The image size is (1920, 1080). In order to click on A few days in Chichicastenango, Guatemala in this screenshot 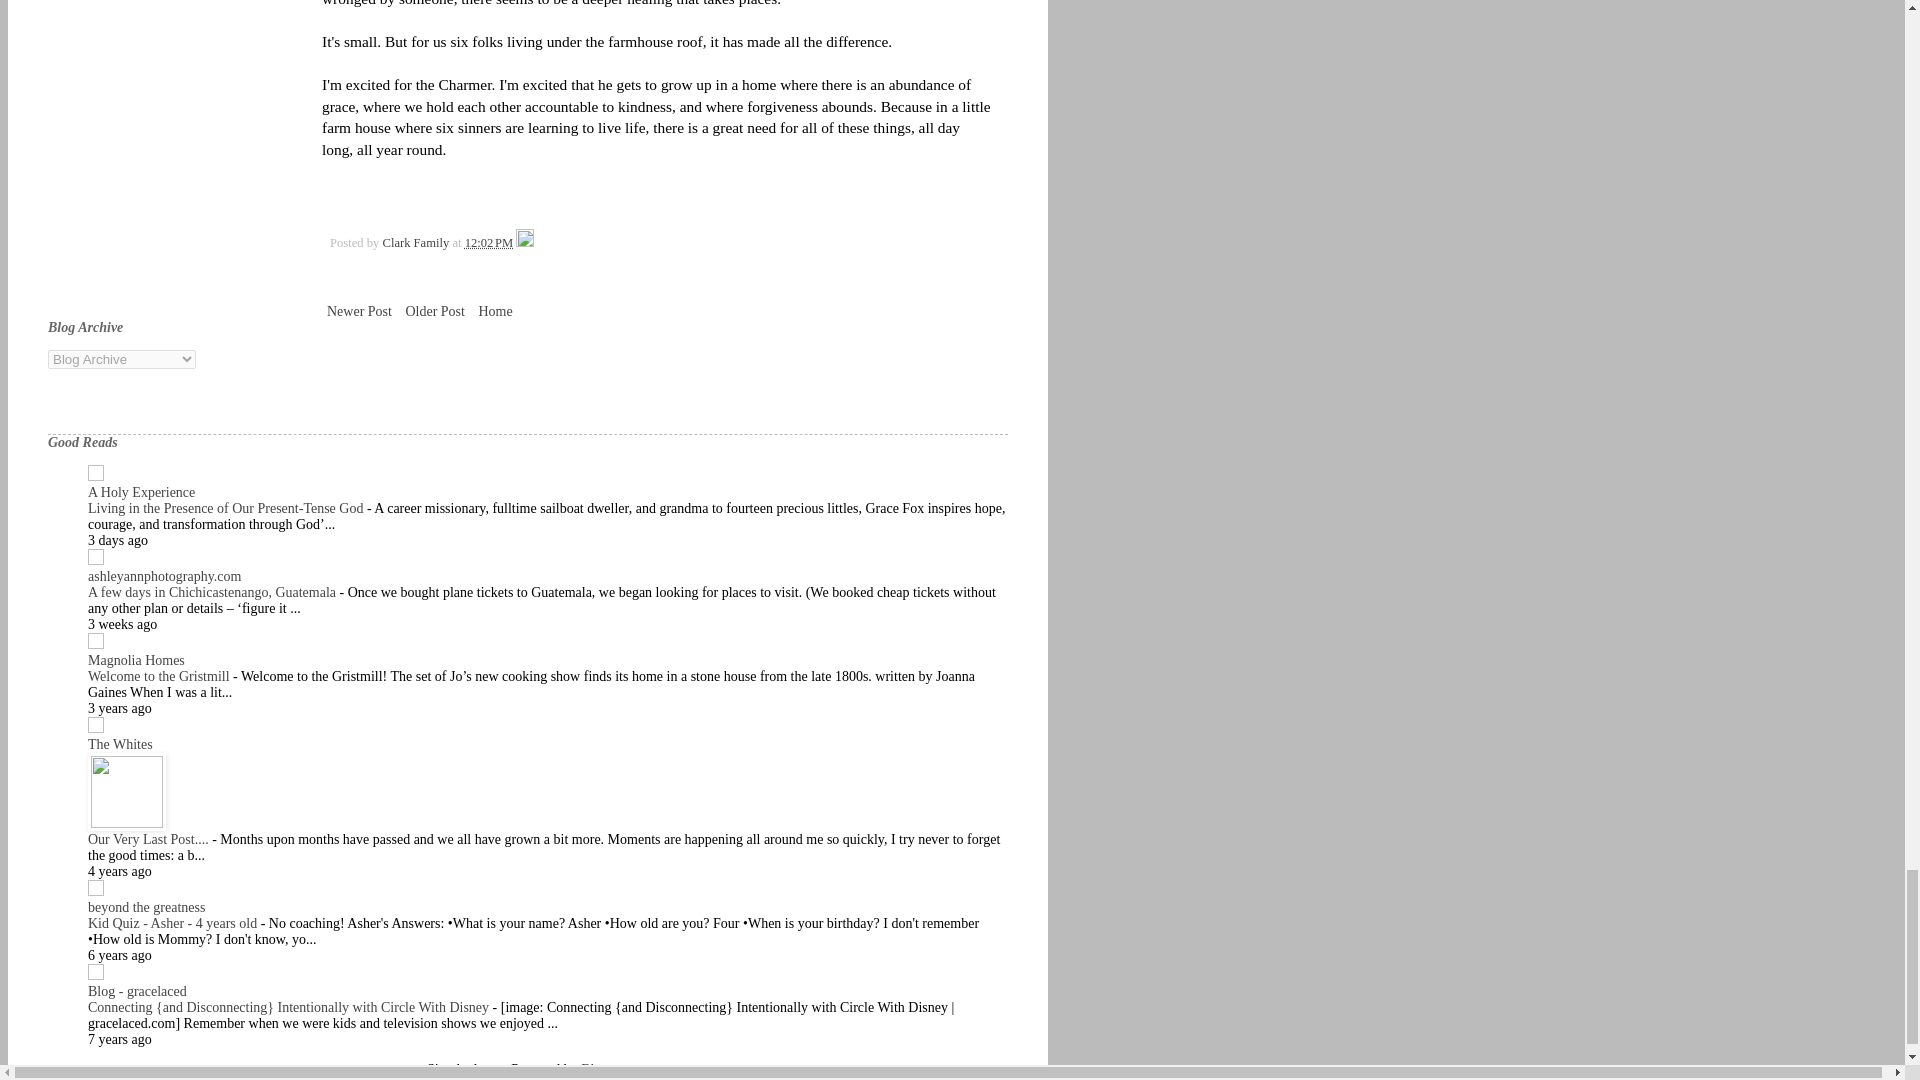, I will do `click(214, 592)`.